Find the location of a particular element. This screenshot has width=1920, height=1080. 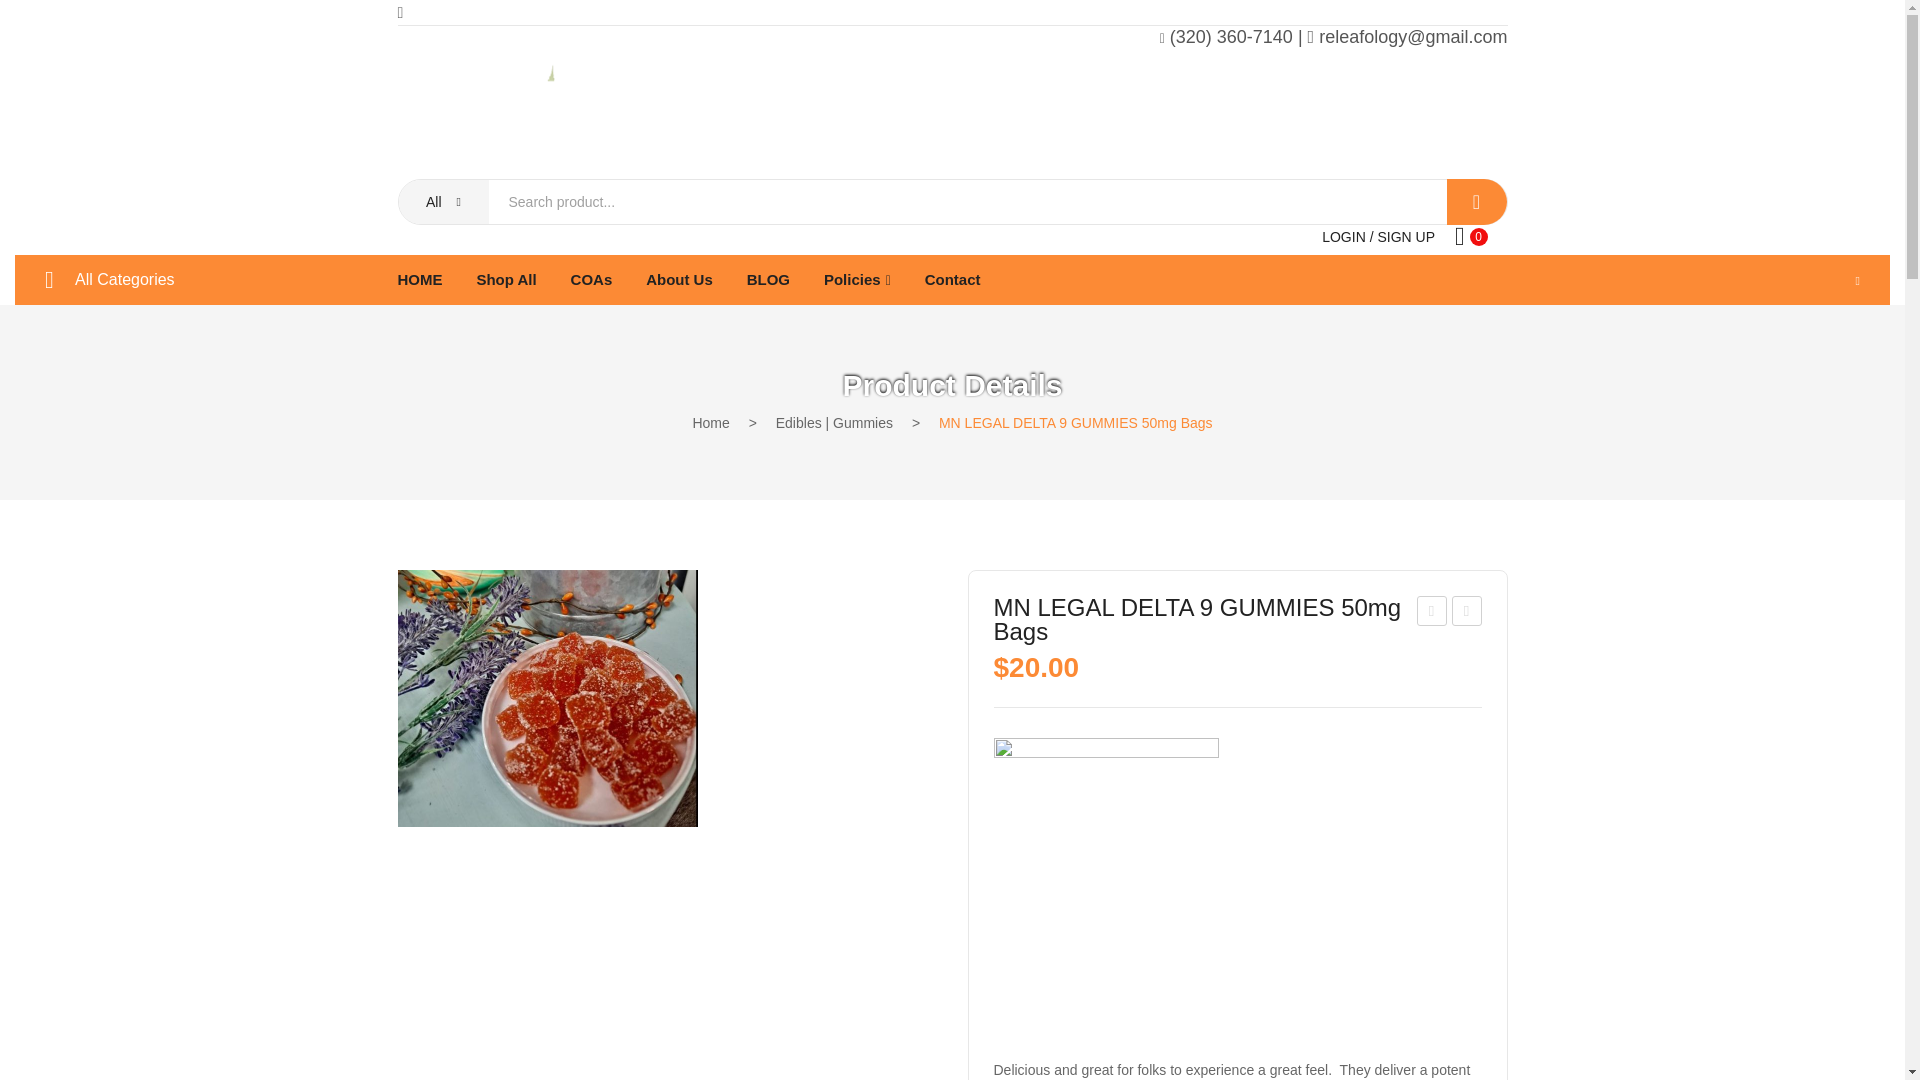

LOGIN is located at coordinates (1344, 236).